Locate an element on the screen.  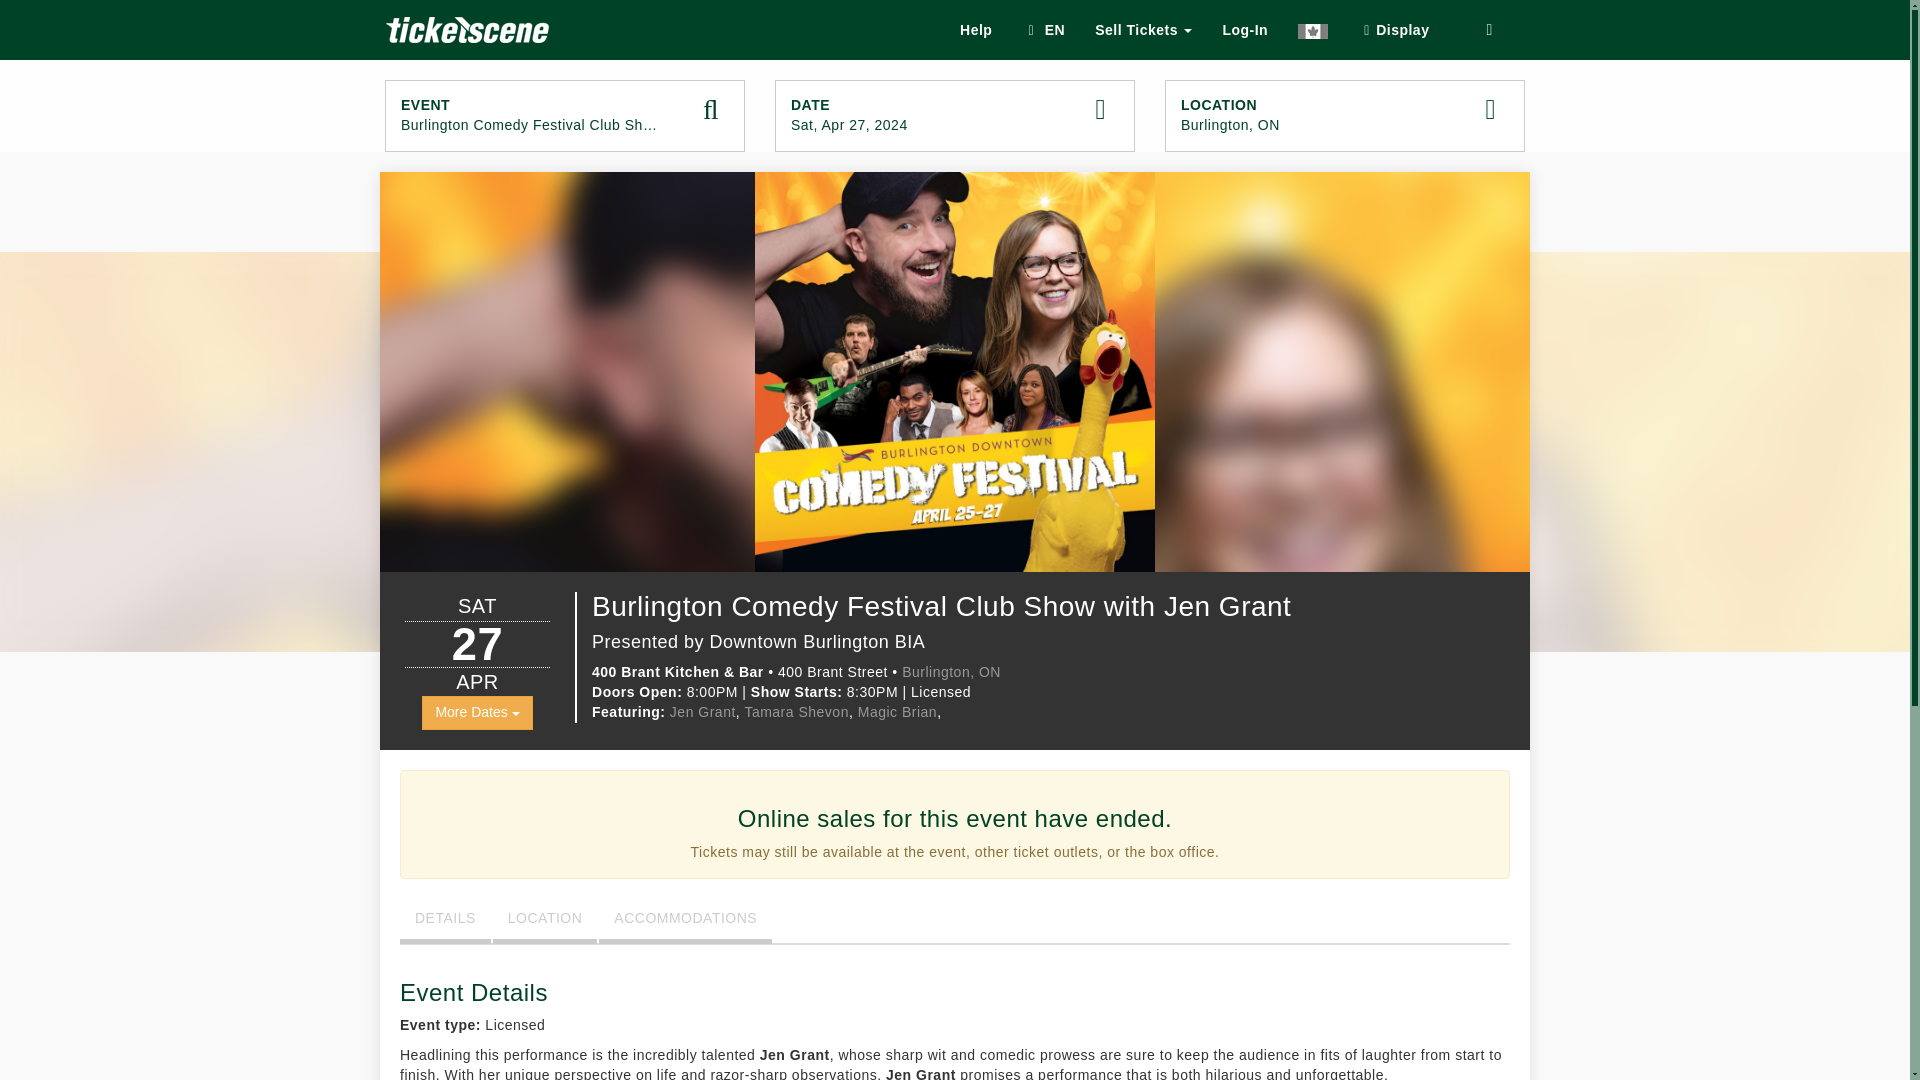
Help is located at coordinates (1344, 116).